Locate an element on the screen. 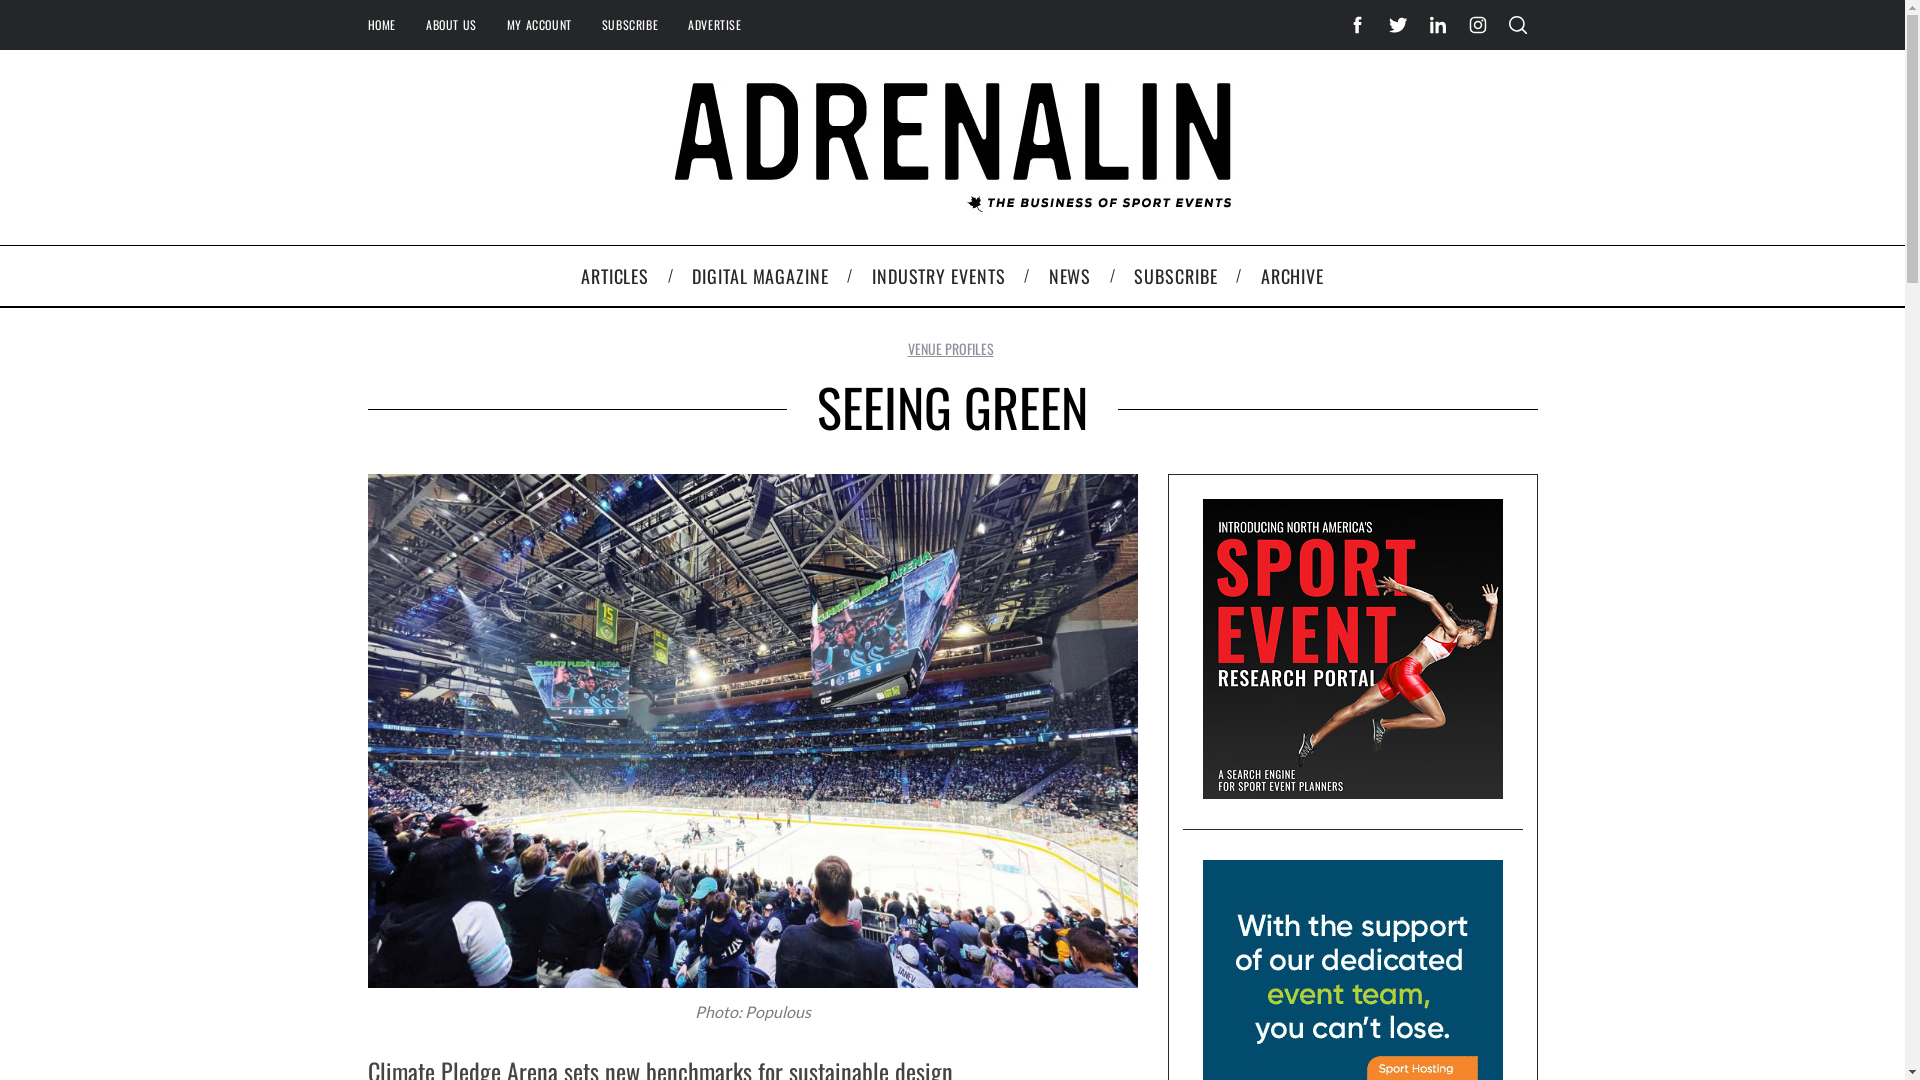  ABOUT US is located at coordinates (451, 24).